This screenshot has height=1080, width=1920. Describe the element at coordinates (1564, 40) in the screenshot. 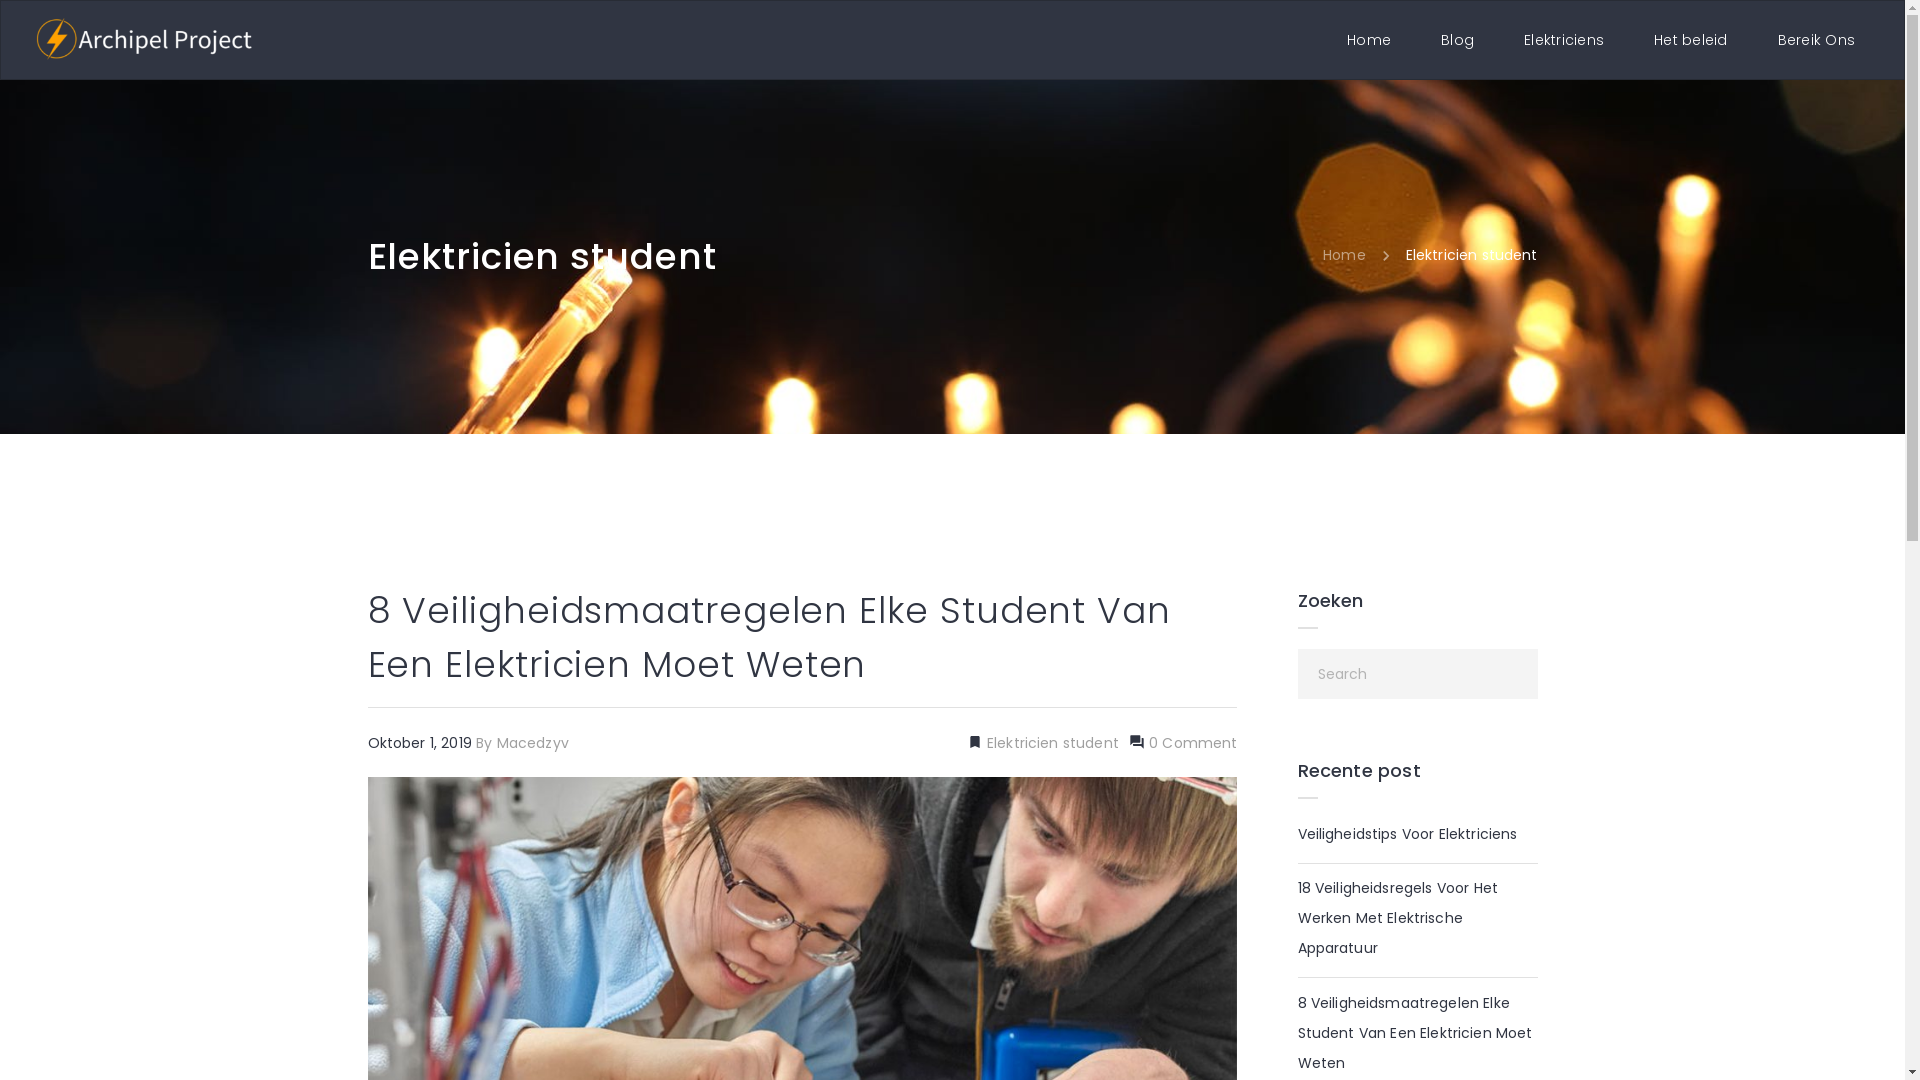

I see `Elektriciens` at that location.